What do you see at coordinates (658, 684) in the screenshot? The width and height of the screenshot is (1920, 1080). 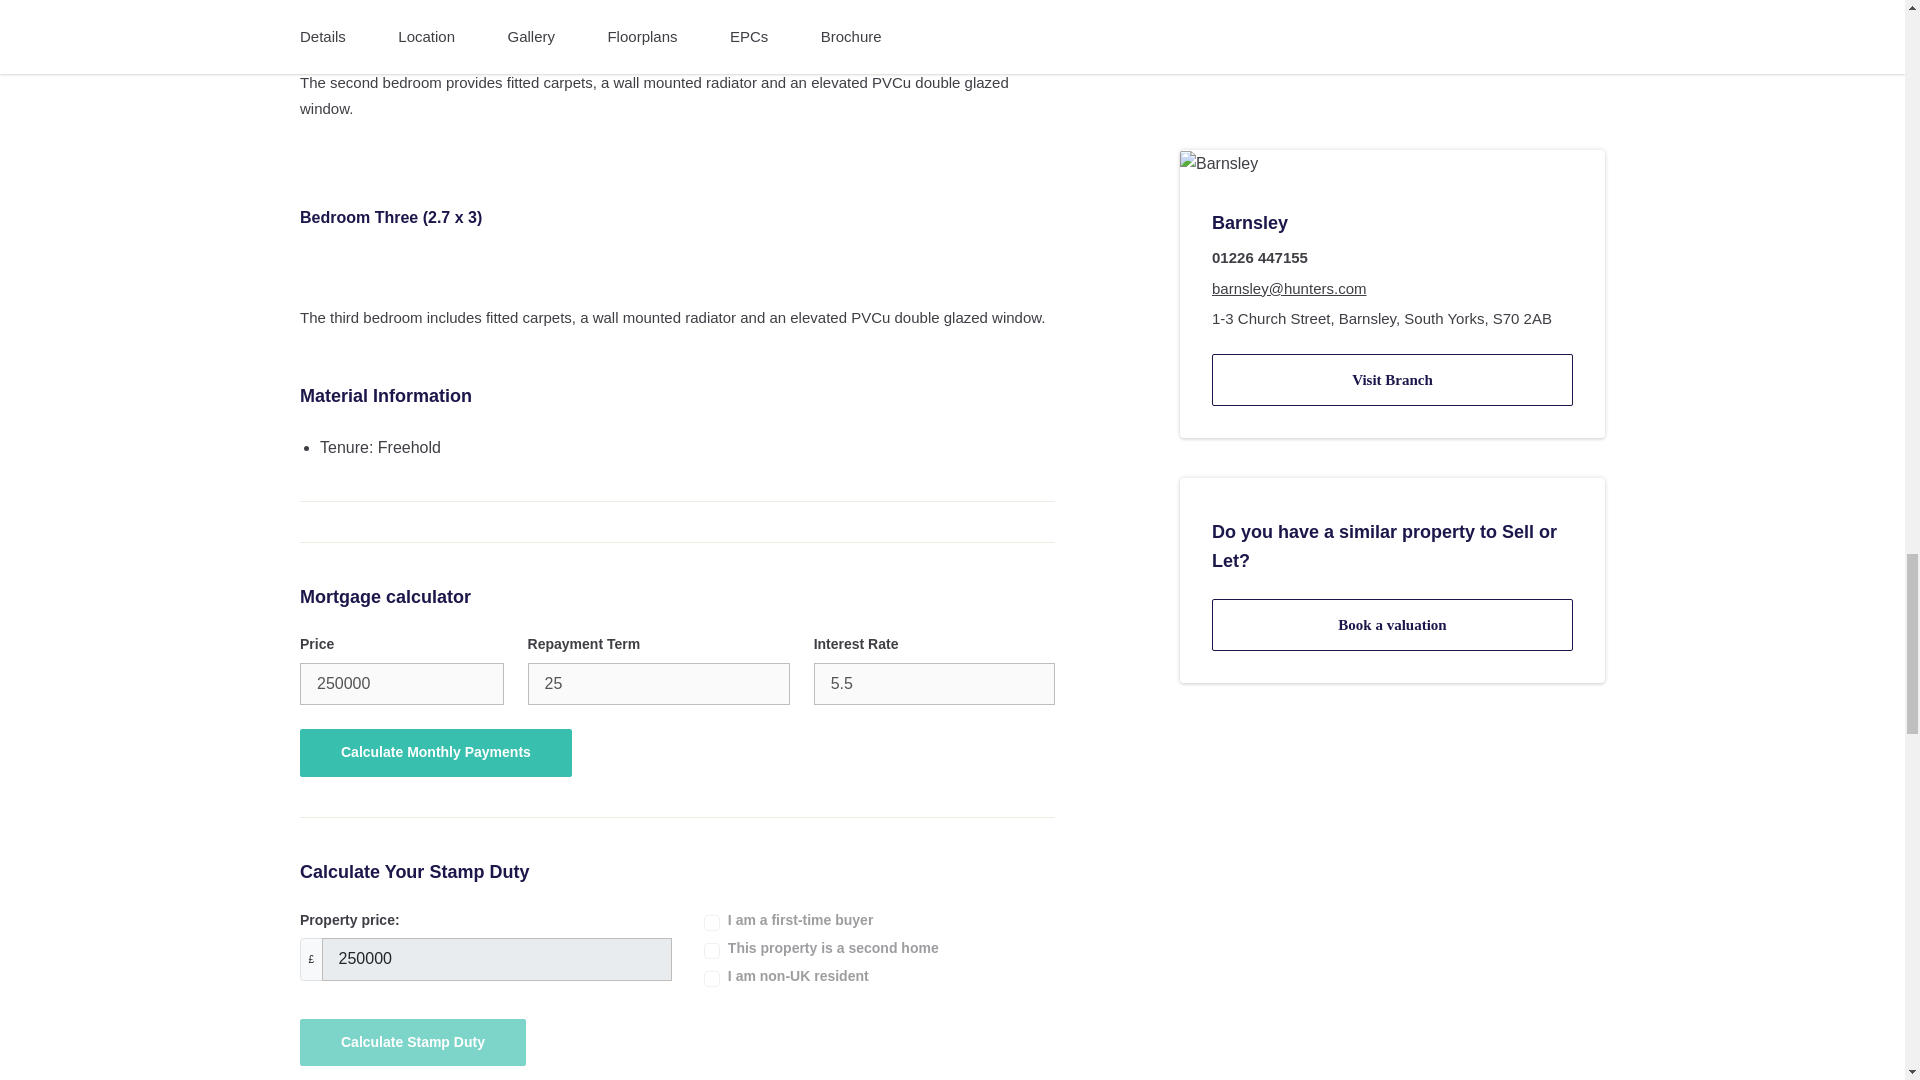 I see `25` at bounding box center [658, 684].